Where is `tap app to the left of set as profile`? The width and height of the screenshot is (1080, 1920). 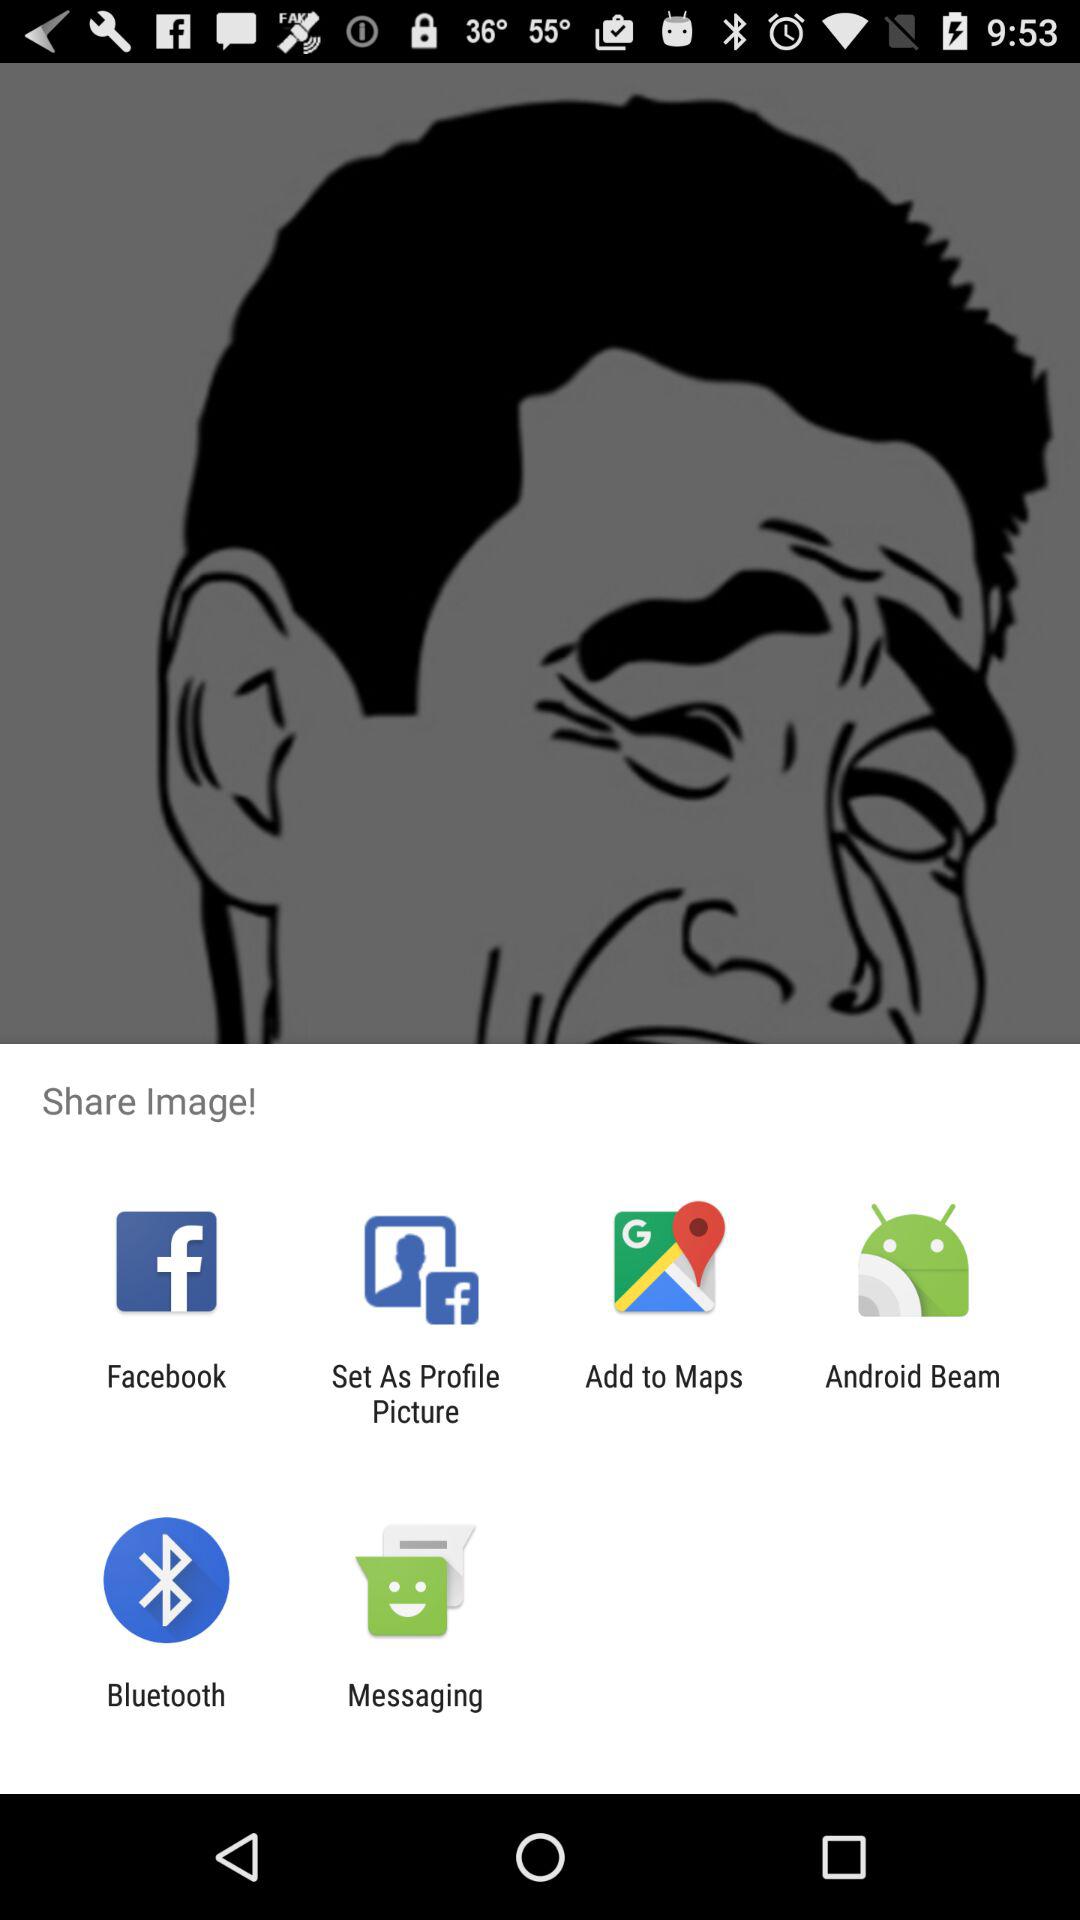
tap app to the left of set as profile is located at coordinates (166, 1393).